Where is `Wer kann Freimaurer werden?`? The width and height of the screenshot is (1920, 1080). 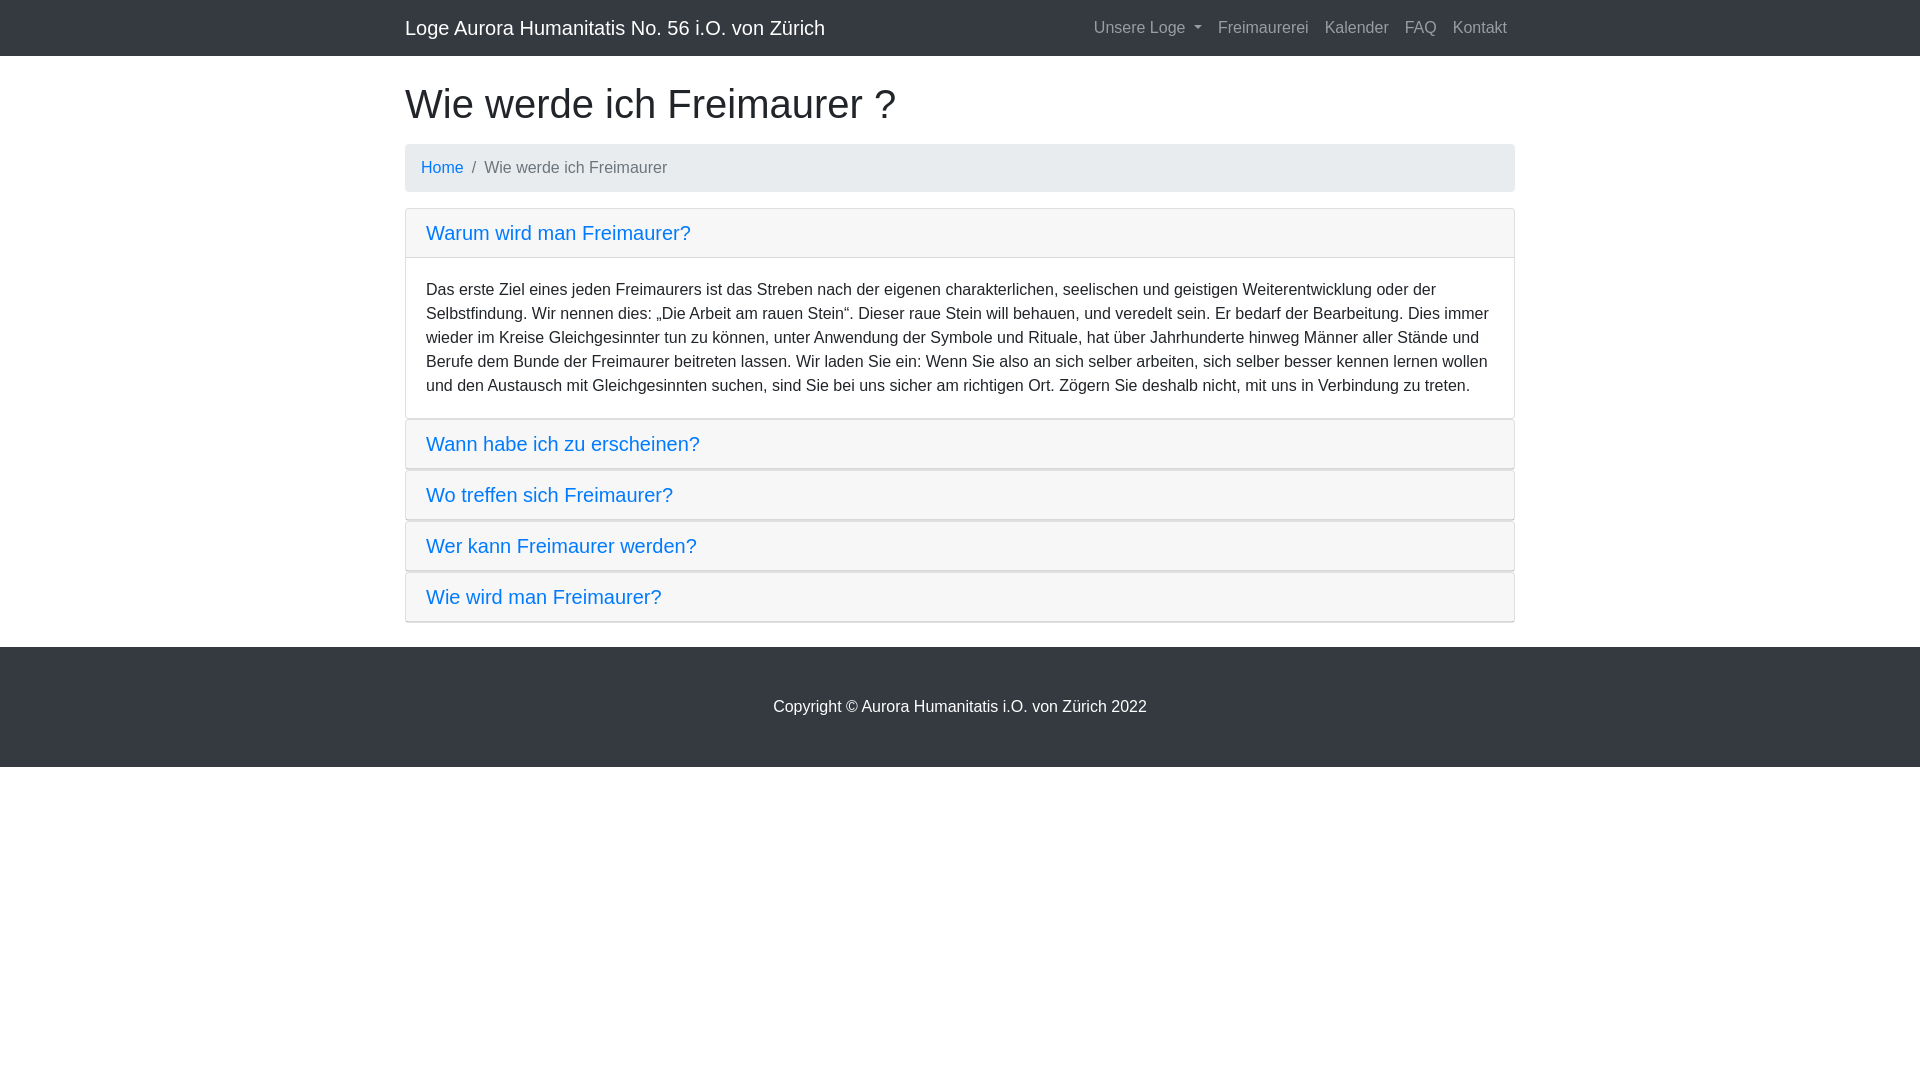 Wer kann Freimaurer werden? is located at coordinates (562, 546).